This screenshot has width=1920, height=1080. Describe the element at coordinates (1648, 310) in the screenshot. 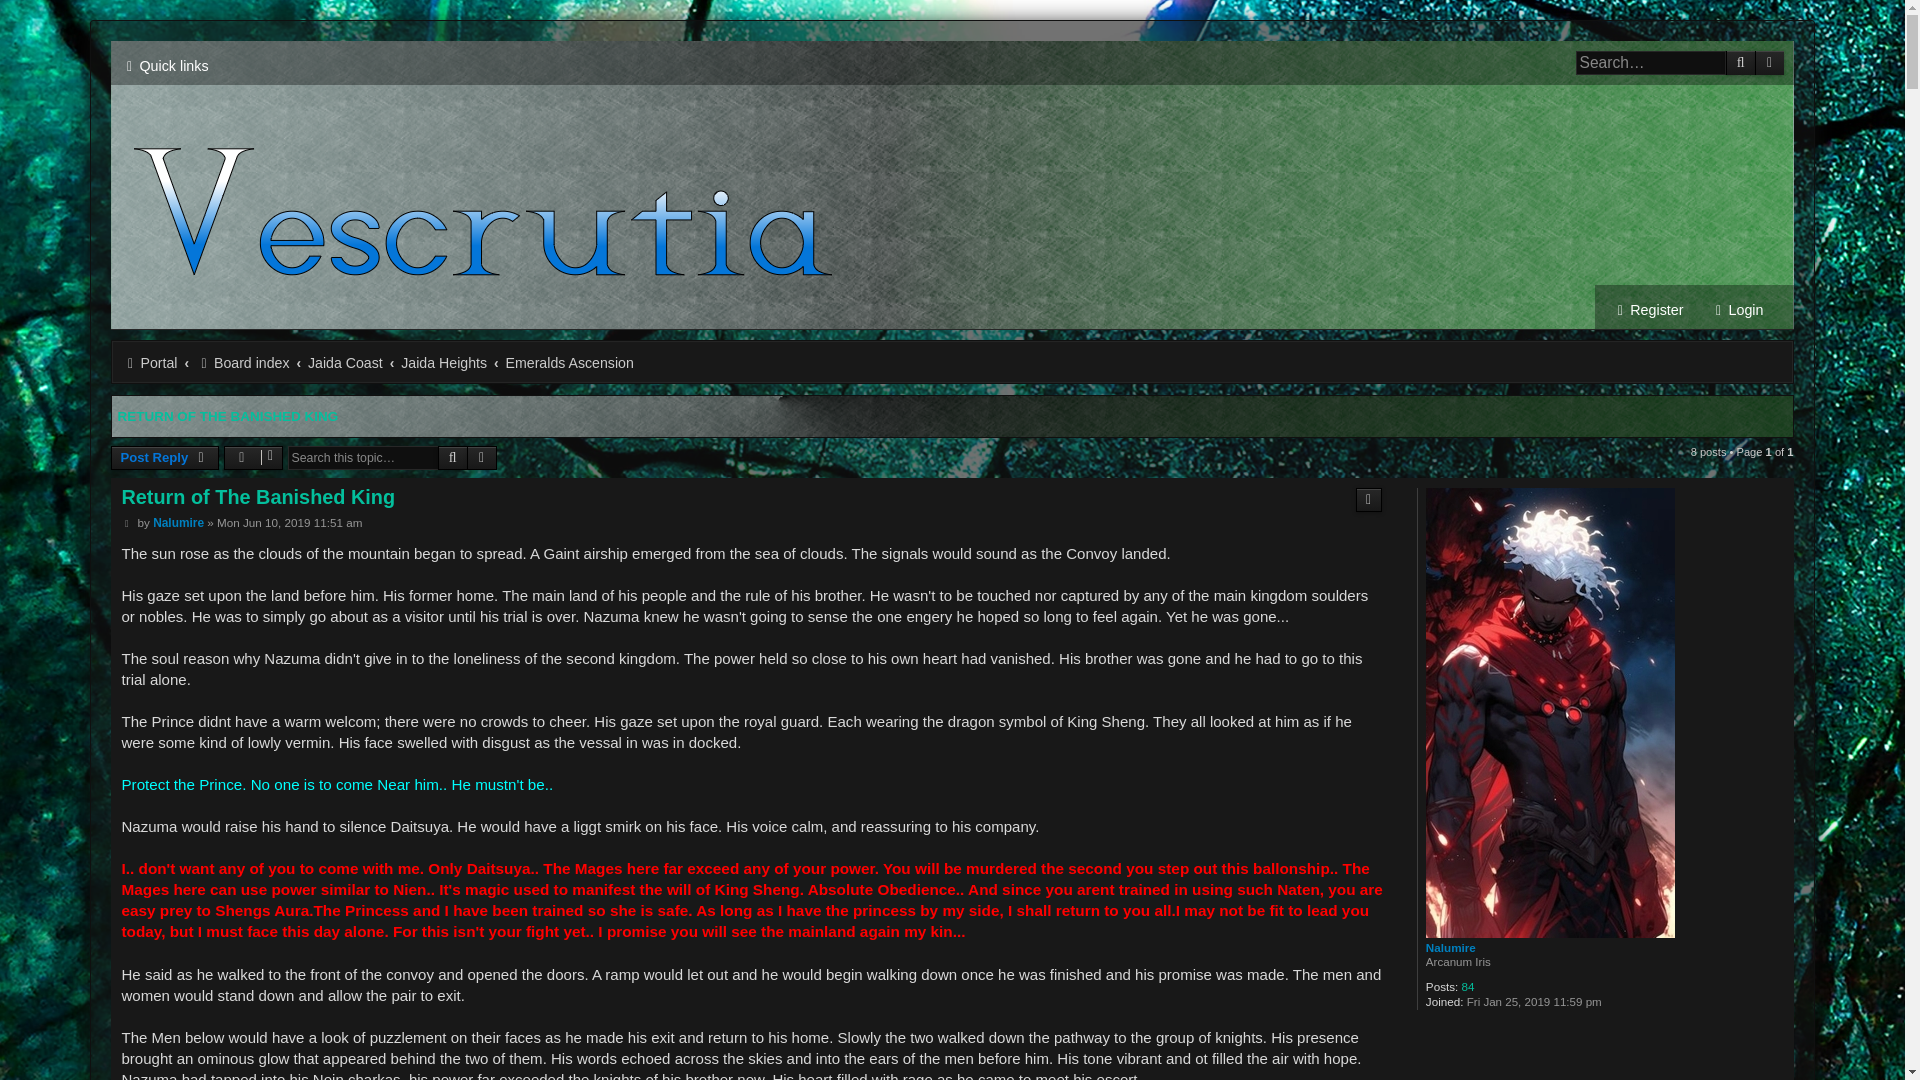

I see `Register` at that location.